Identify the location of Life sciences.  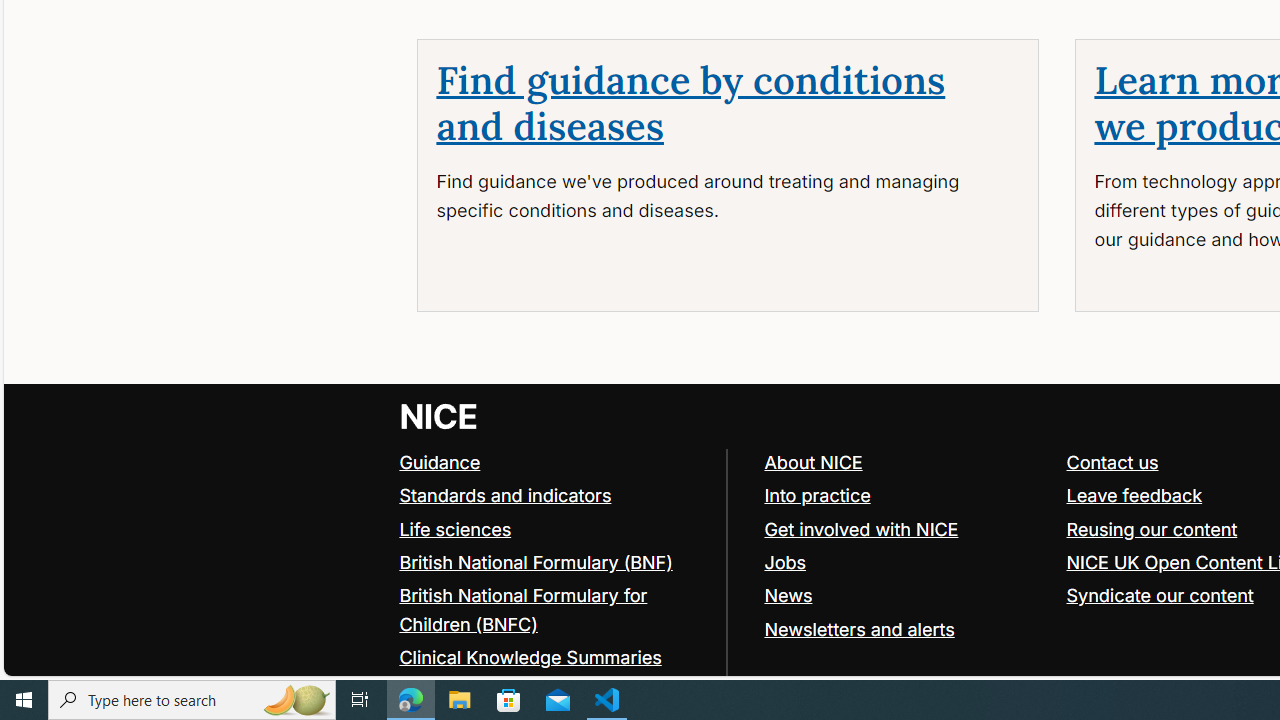
(456, 528).